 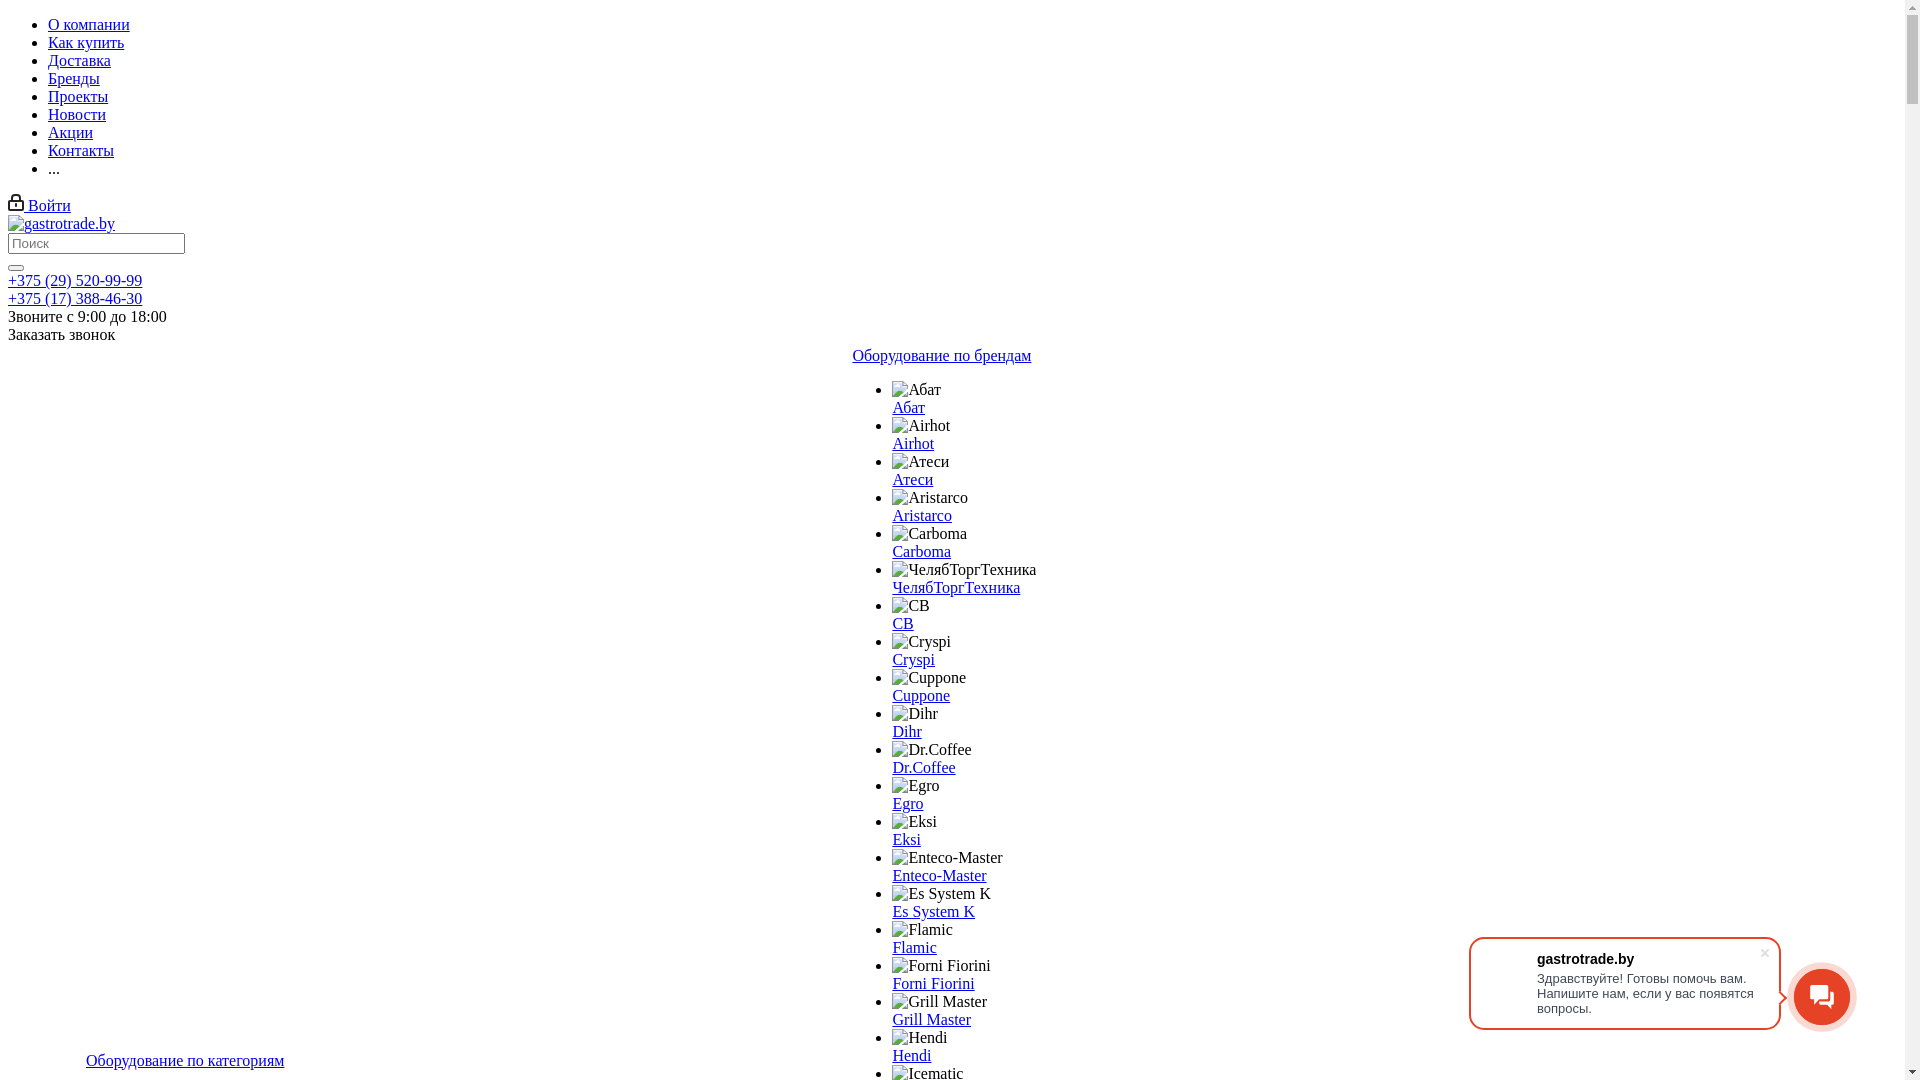 I want to click on gastrotrade.by, so click(x=62, y=224).